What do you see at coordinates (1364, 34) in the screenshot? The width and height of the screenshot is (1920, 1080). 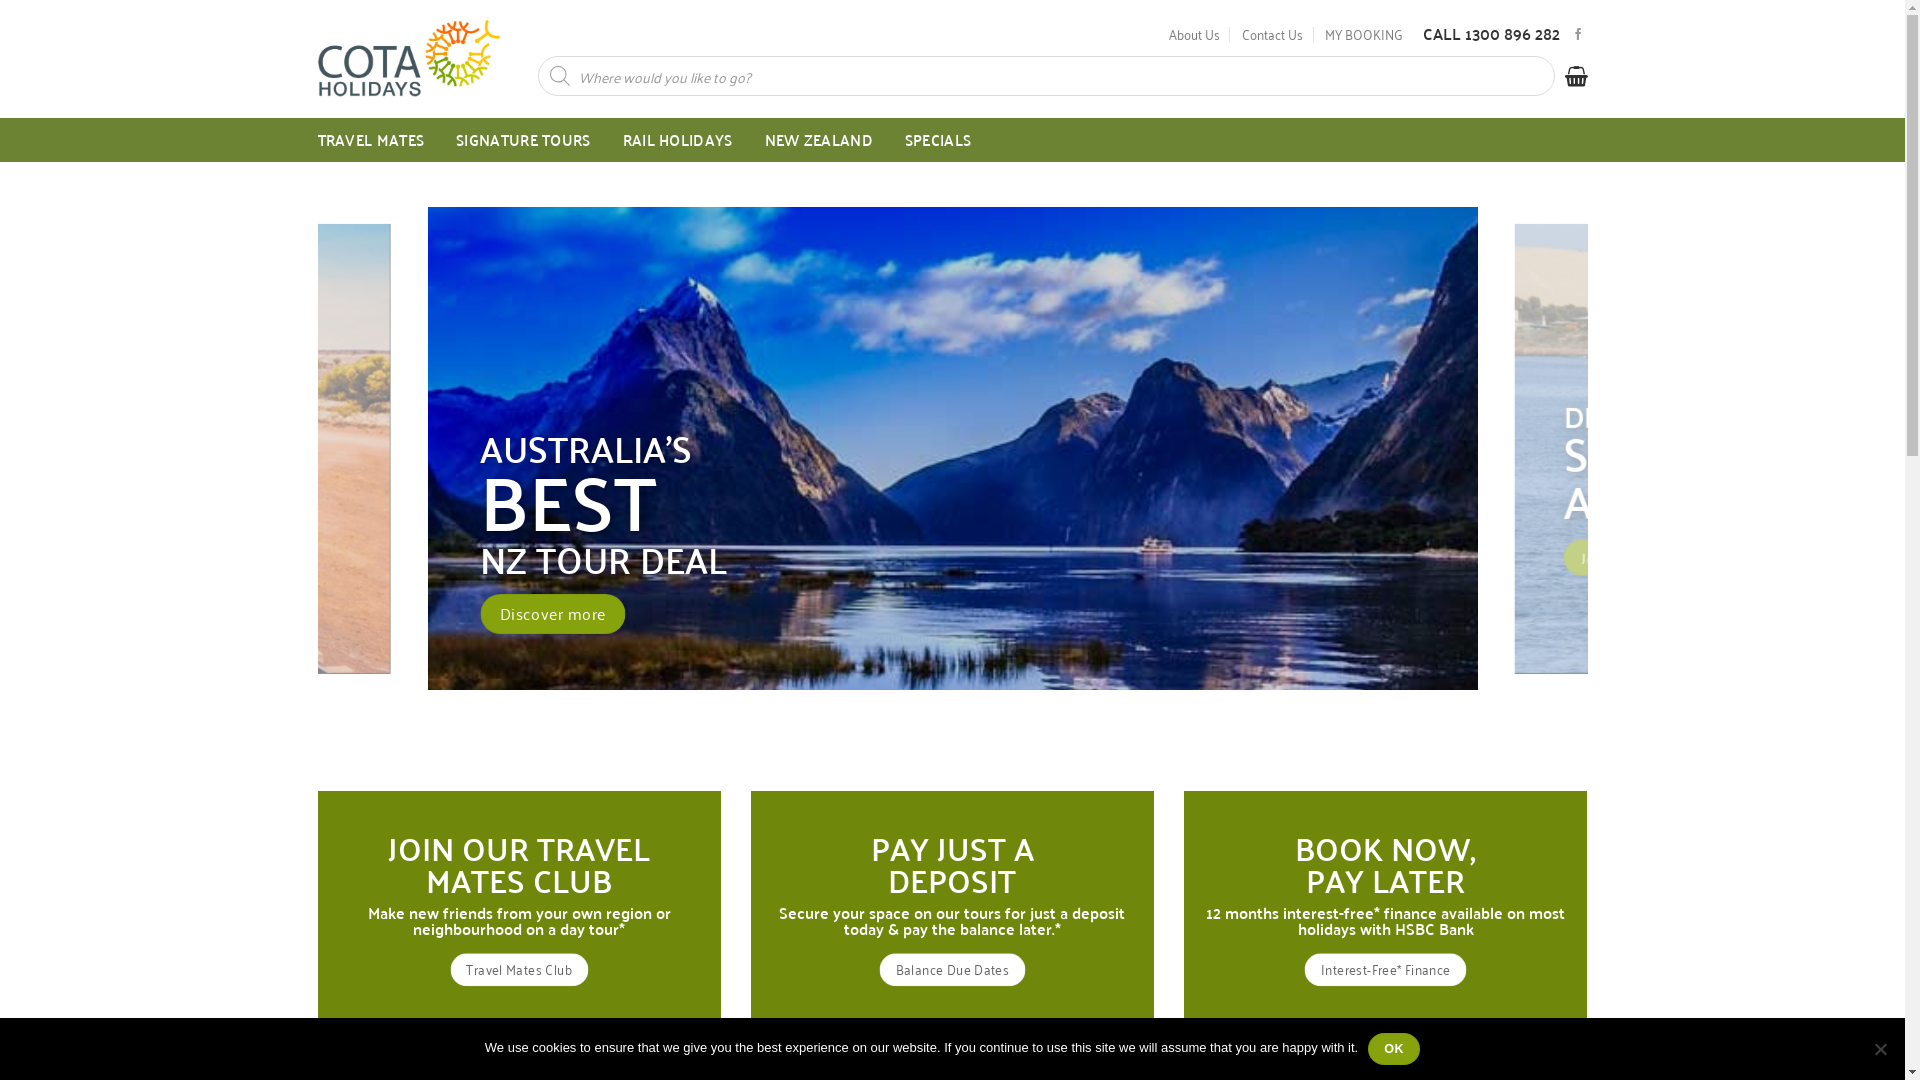 I see `MY BOOKING` at bounding box center [1364, 34].